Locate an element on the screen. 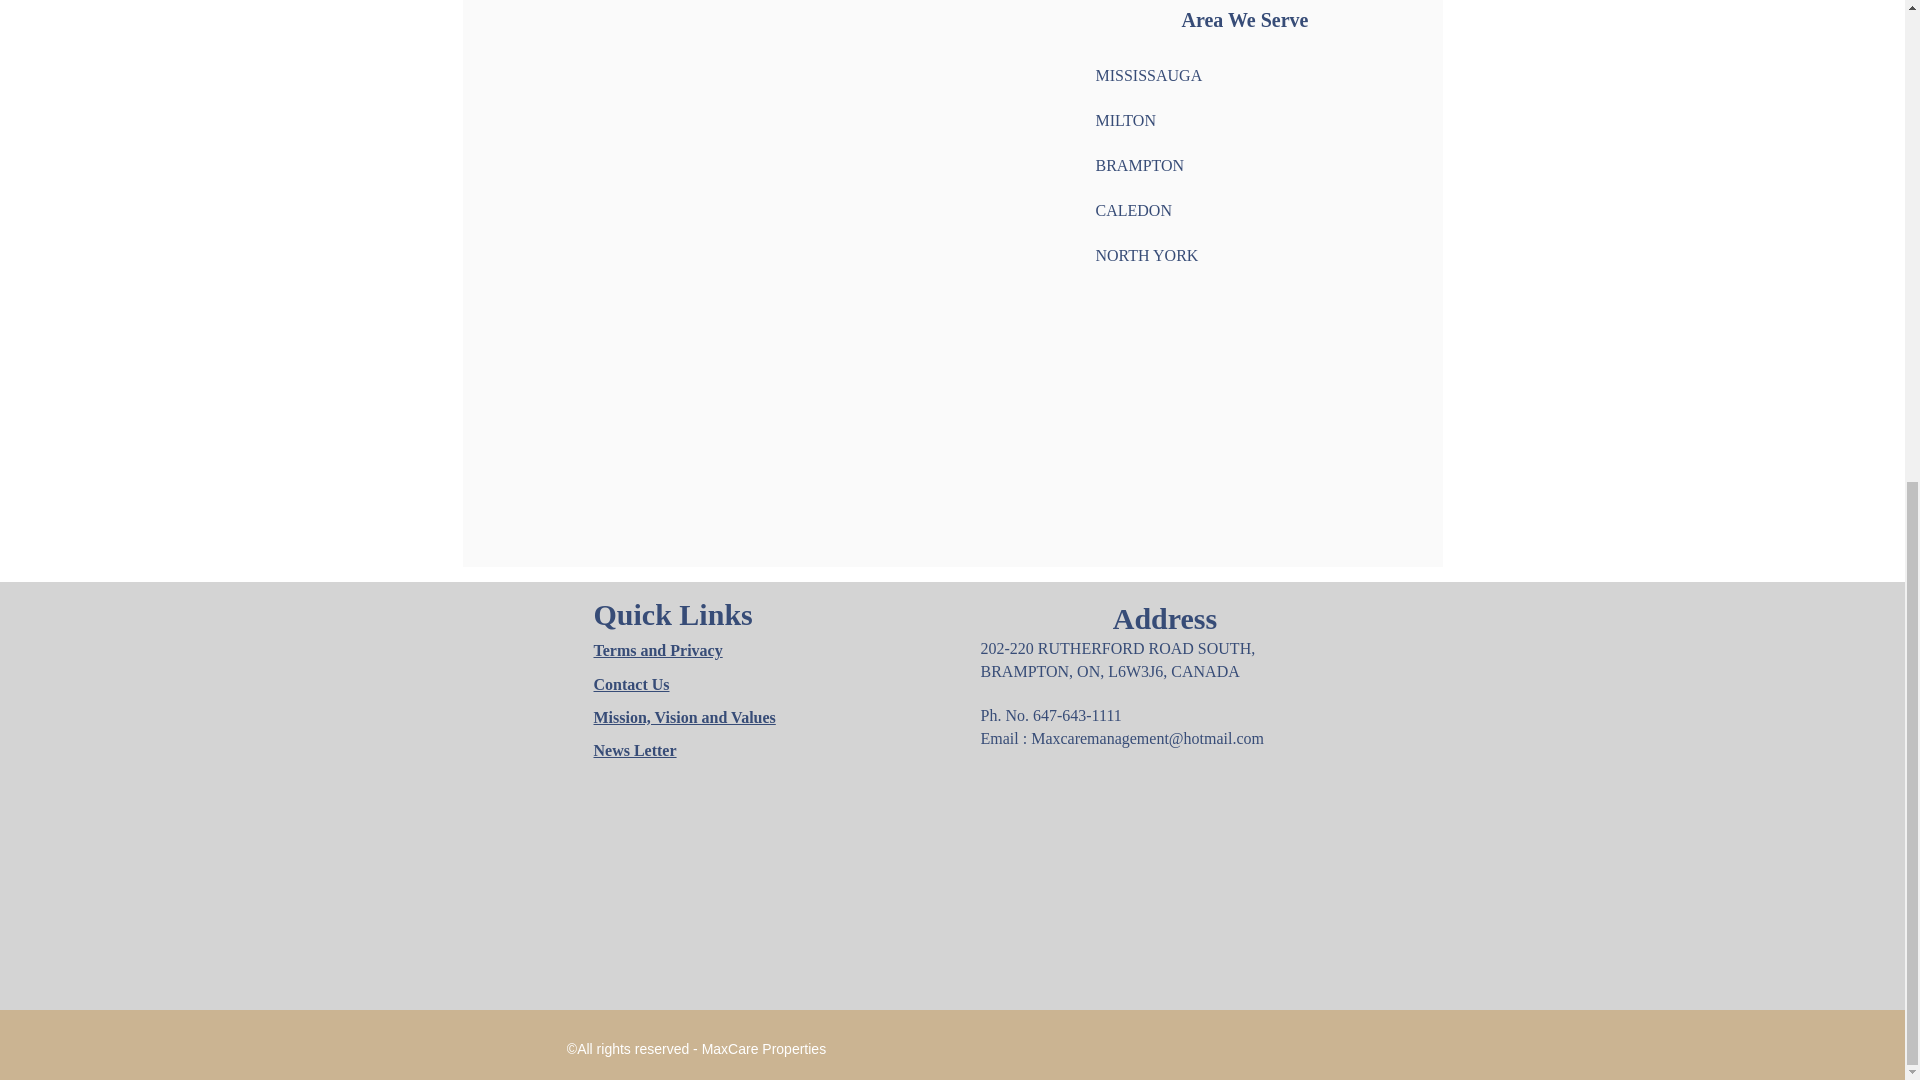 This screenshot has height=1080, width=1920. Terms and Privacy is located at coordinates (658, 650).